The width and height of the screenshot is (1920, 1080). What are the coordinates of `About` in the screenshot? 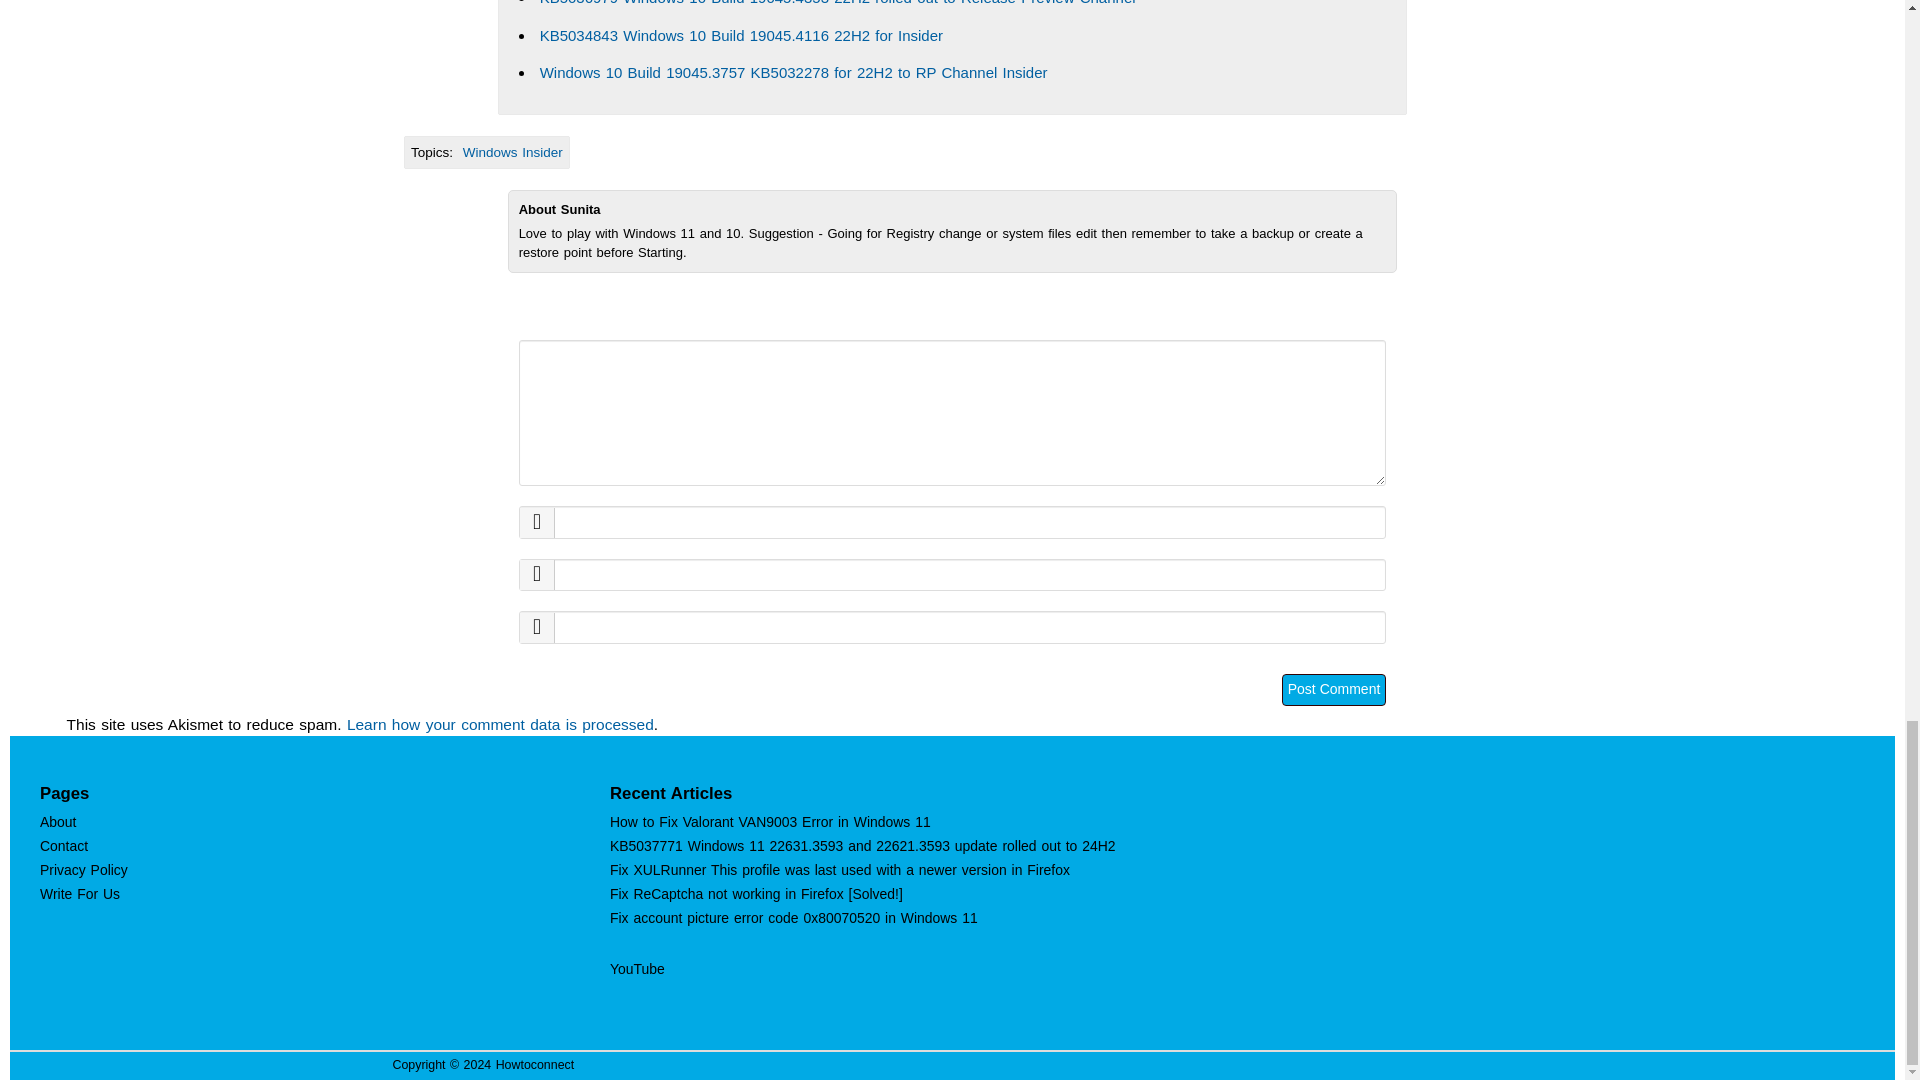 It's located at (58, 822).